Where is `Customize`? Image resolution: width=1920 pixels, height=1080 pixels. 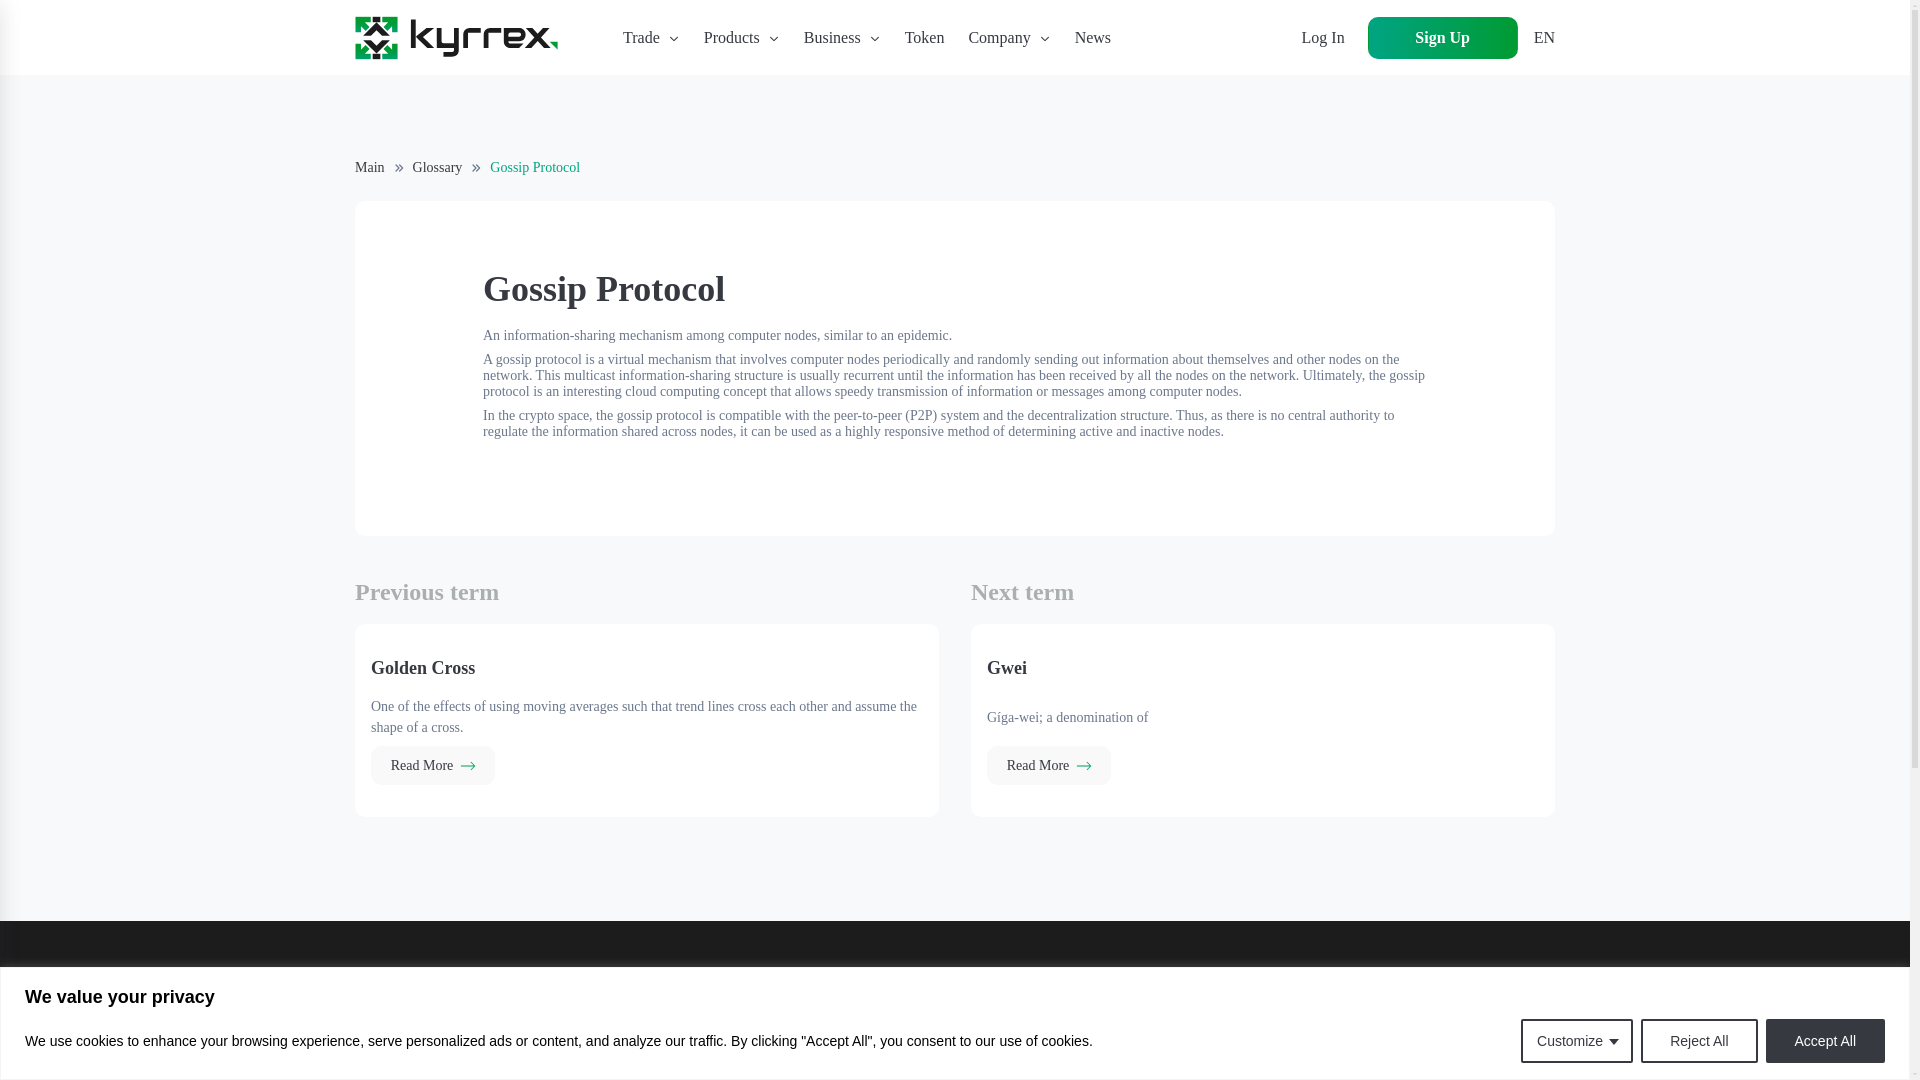
Customize is located at coordinates (1576, 1040).